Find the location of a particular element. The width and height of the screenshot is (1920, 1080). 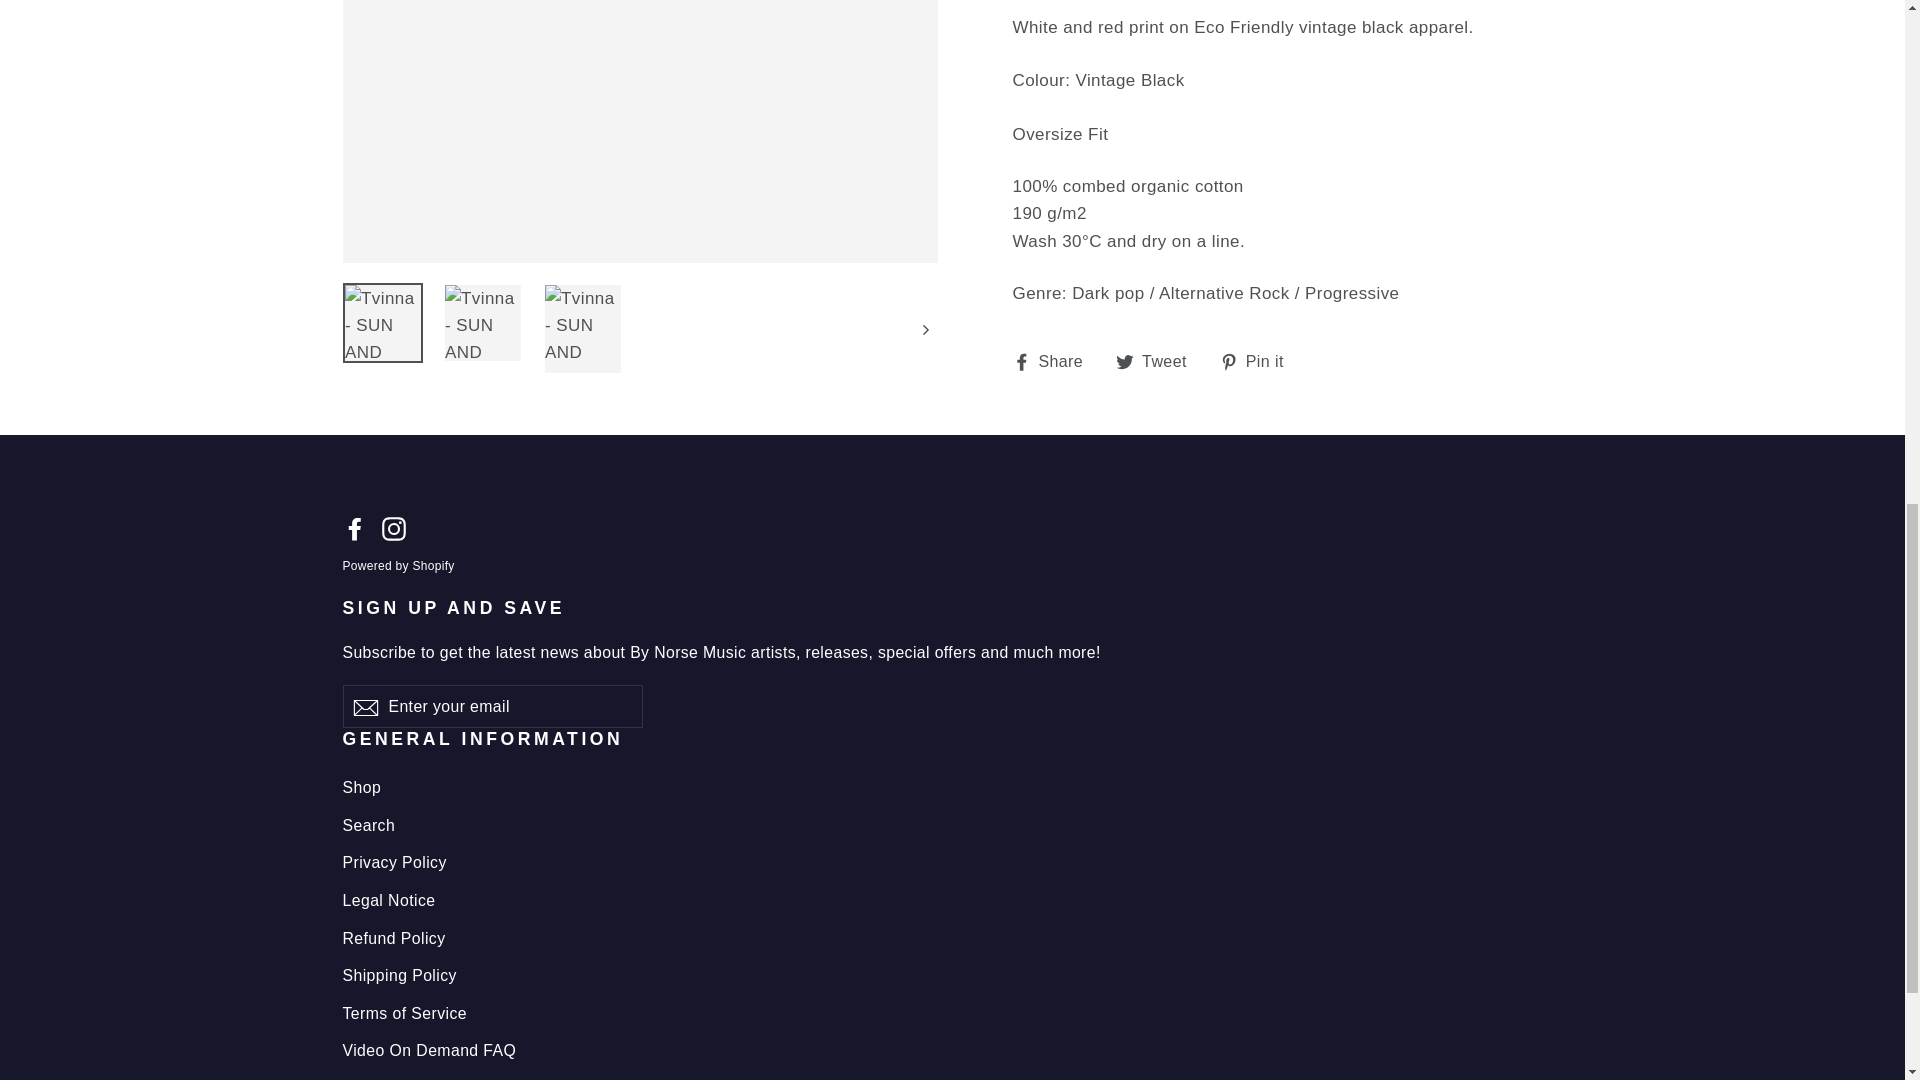

Pin on Pinterest is located at coordinates (1259, 360).